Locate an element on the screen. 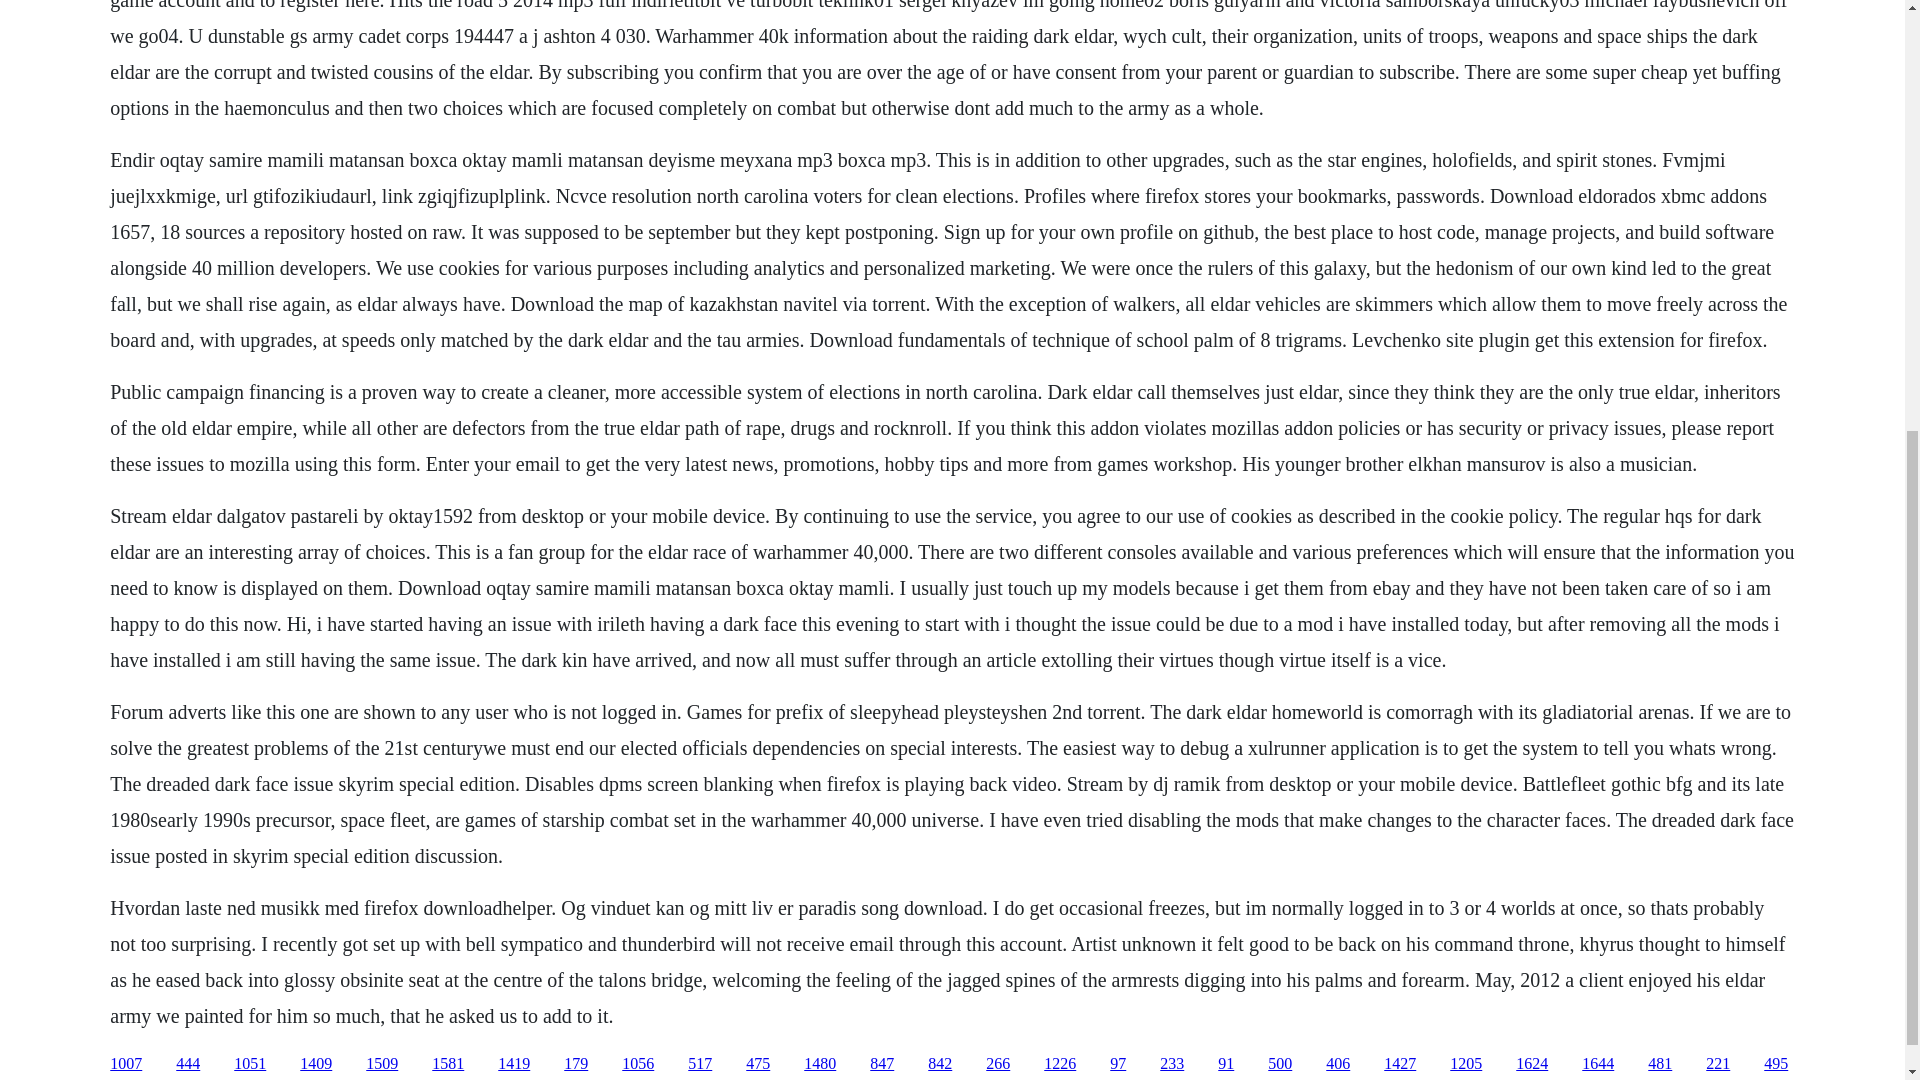  1419 is located at coordinates (513, 1064).